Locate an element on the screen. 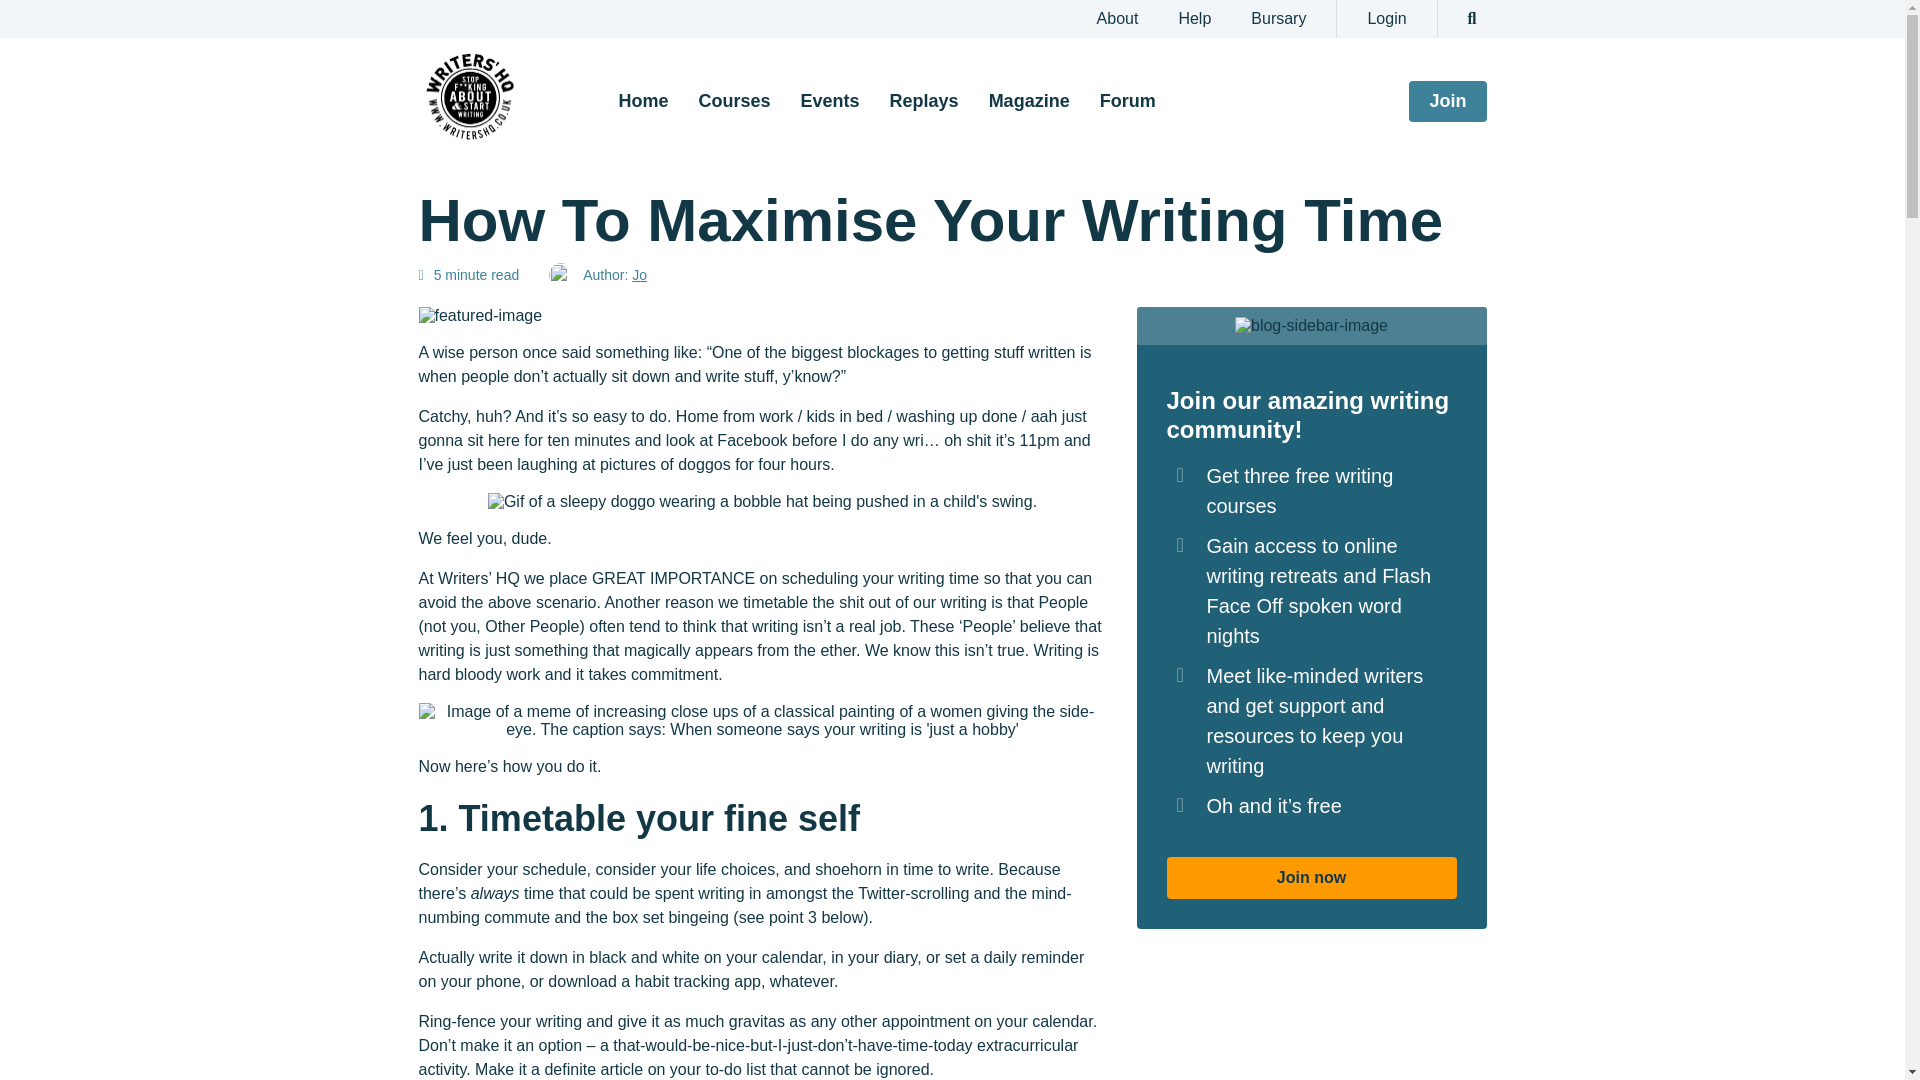 The image size is (1920, 1080). Help is located at coordinates (1194, 18).